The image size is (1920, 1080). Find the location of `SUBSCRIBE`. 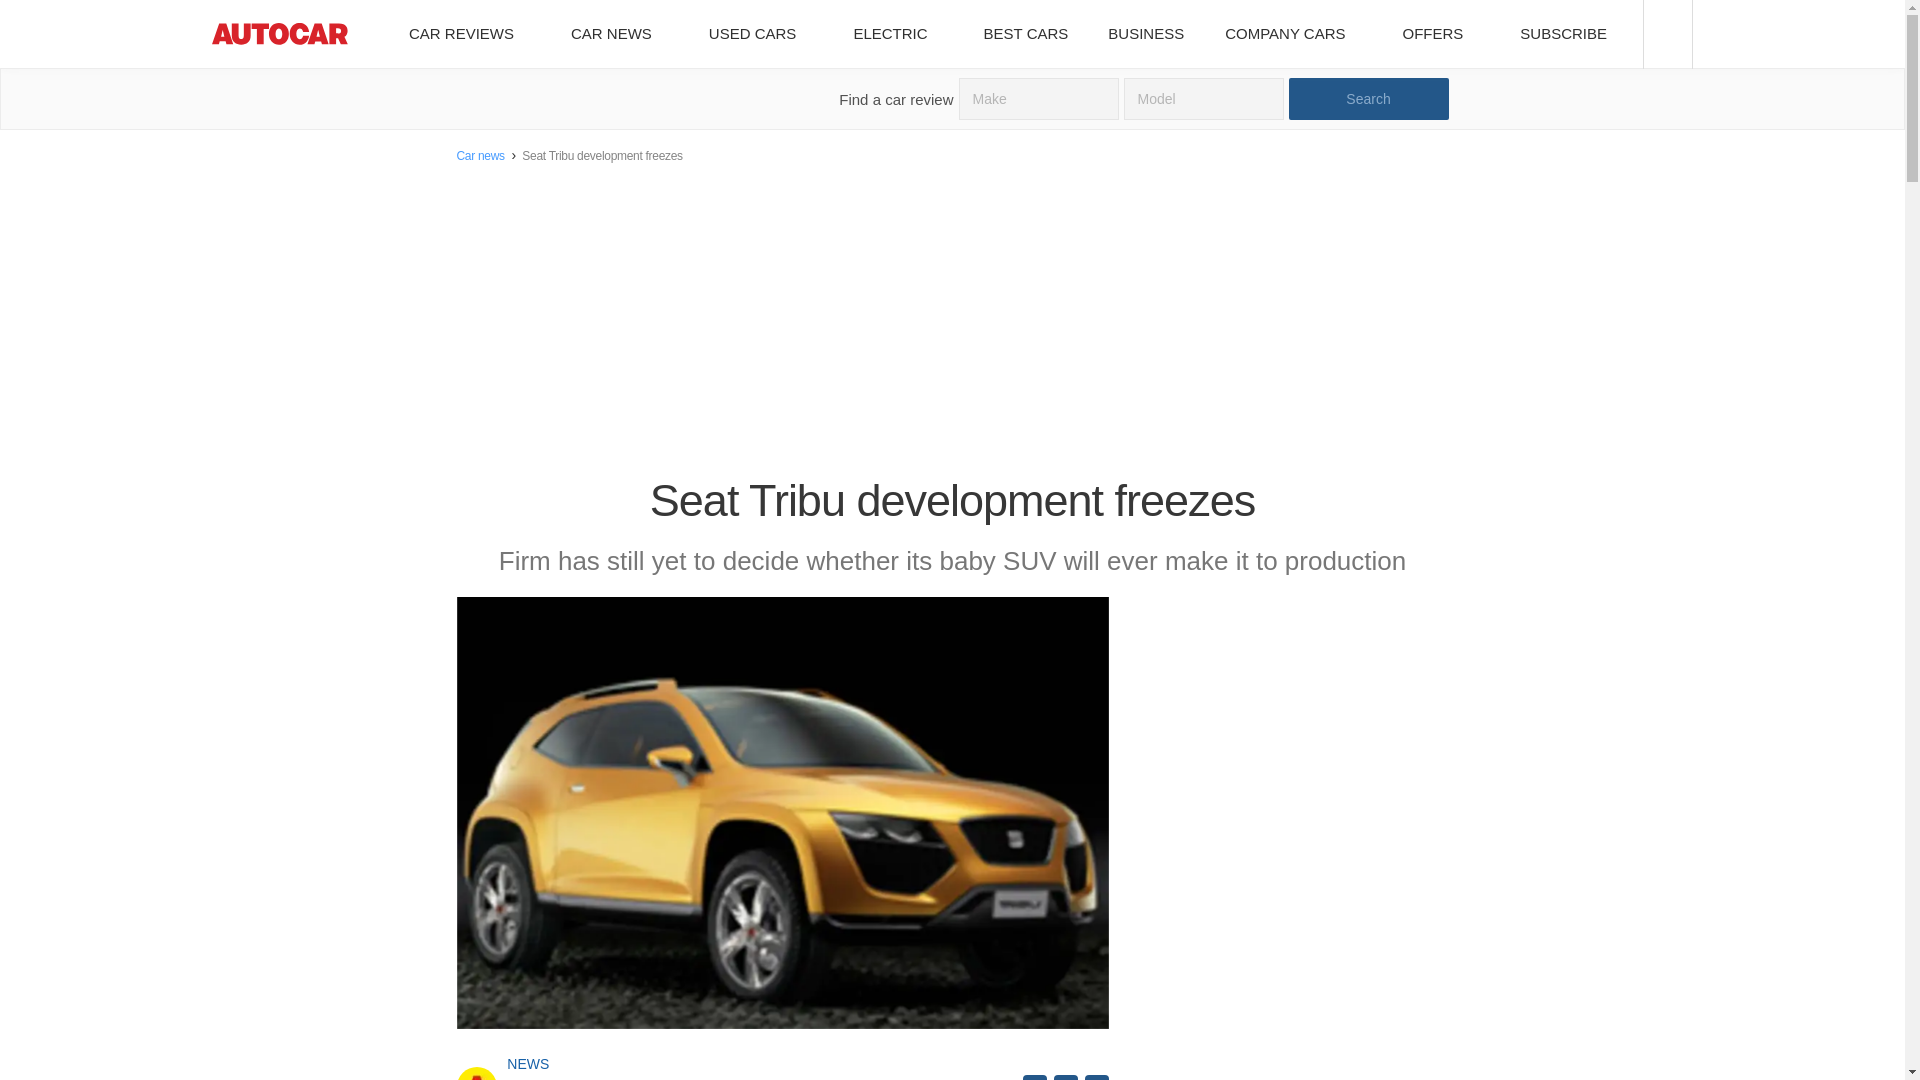

SUBSCRIBE is located at coordinates (1571, 34).